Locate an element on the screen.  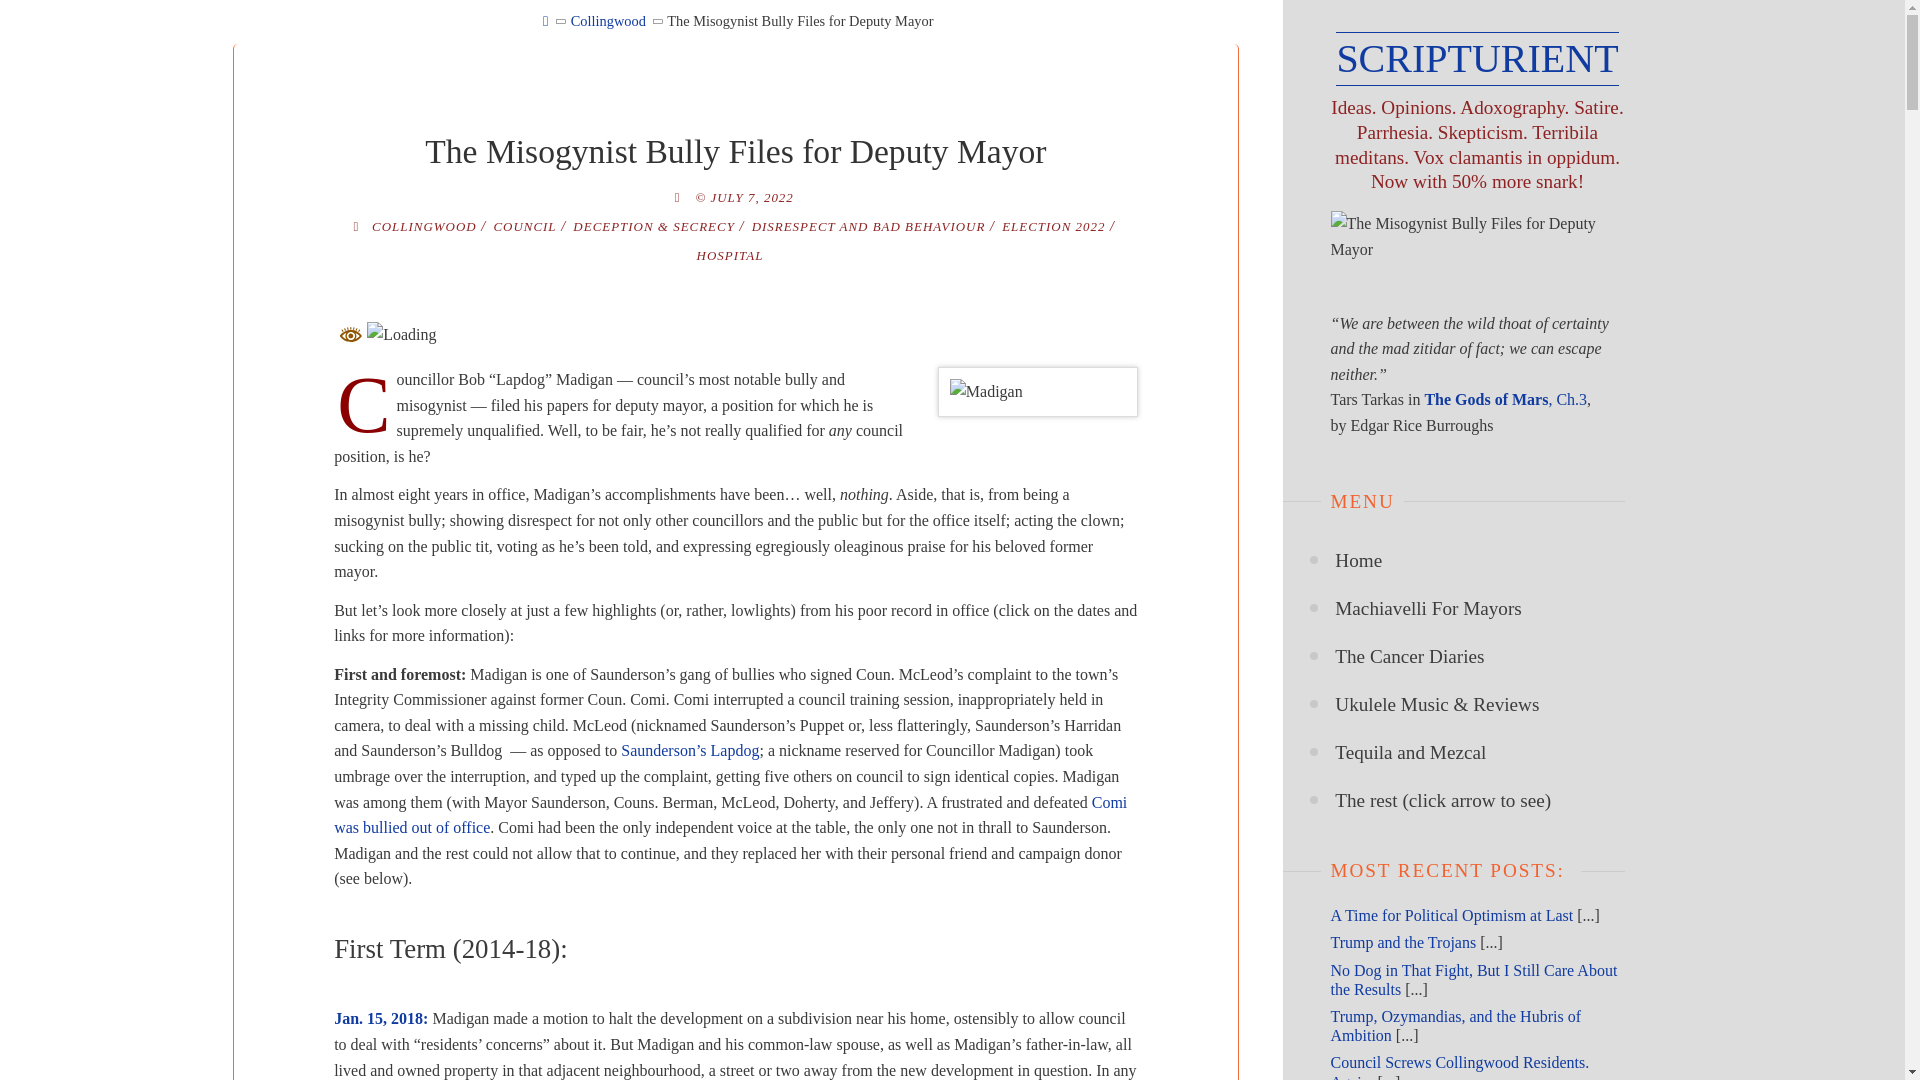
Trump and the Trojans is located at coordinates (1403, 942).